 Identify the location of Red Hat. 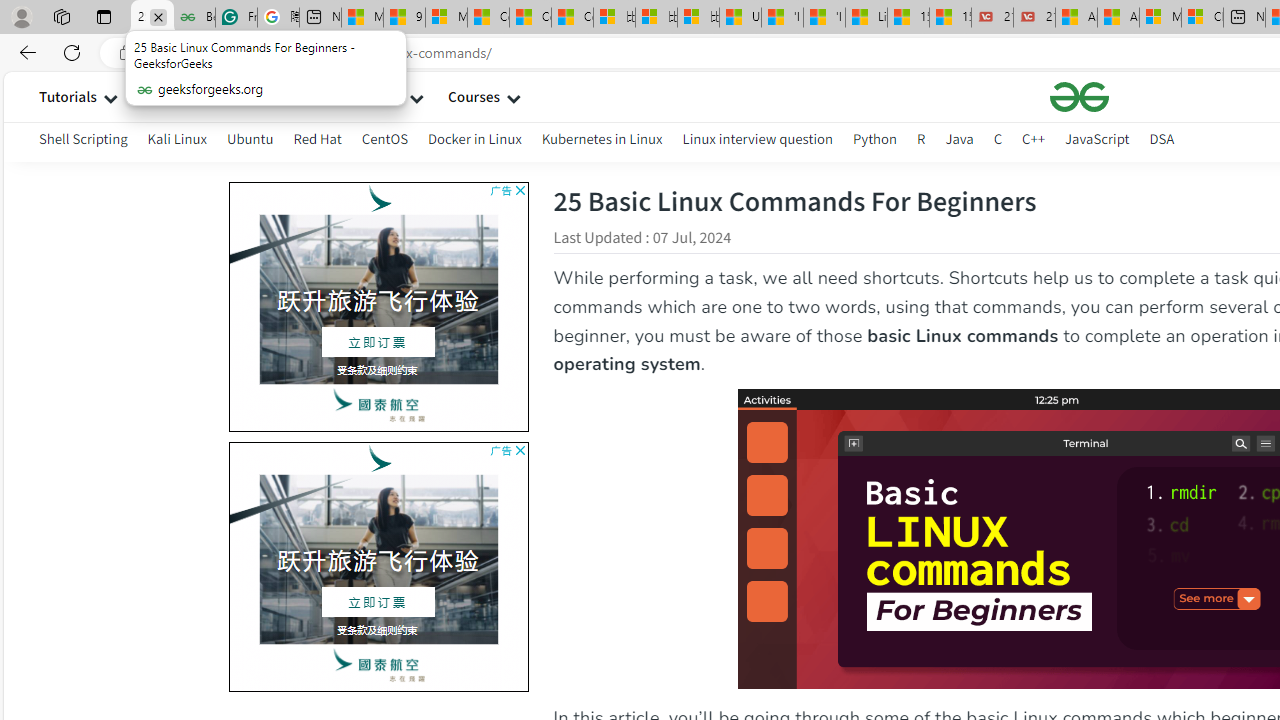
(317, 142).